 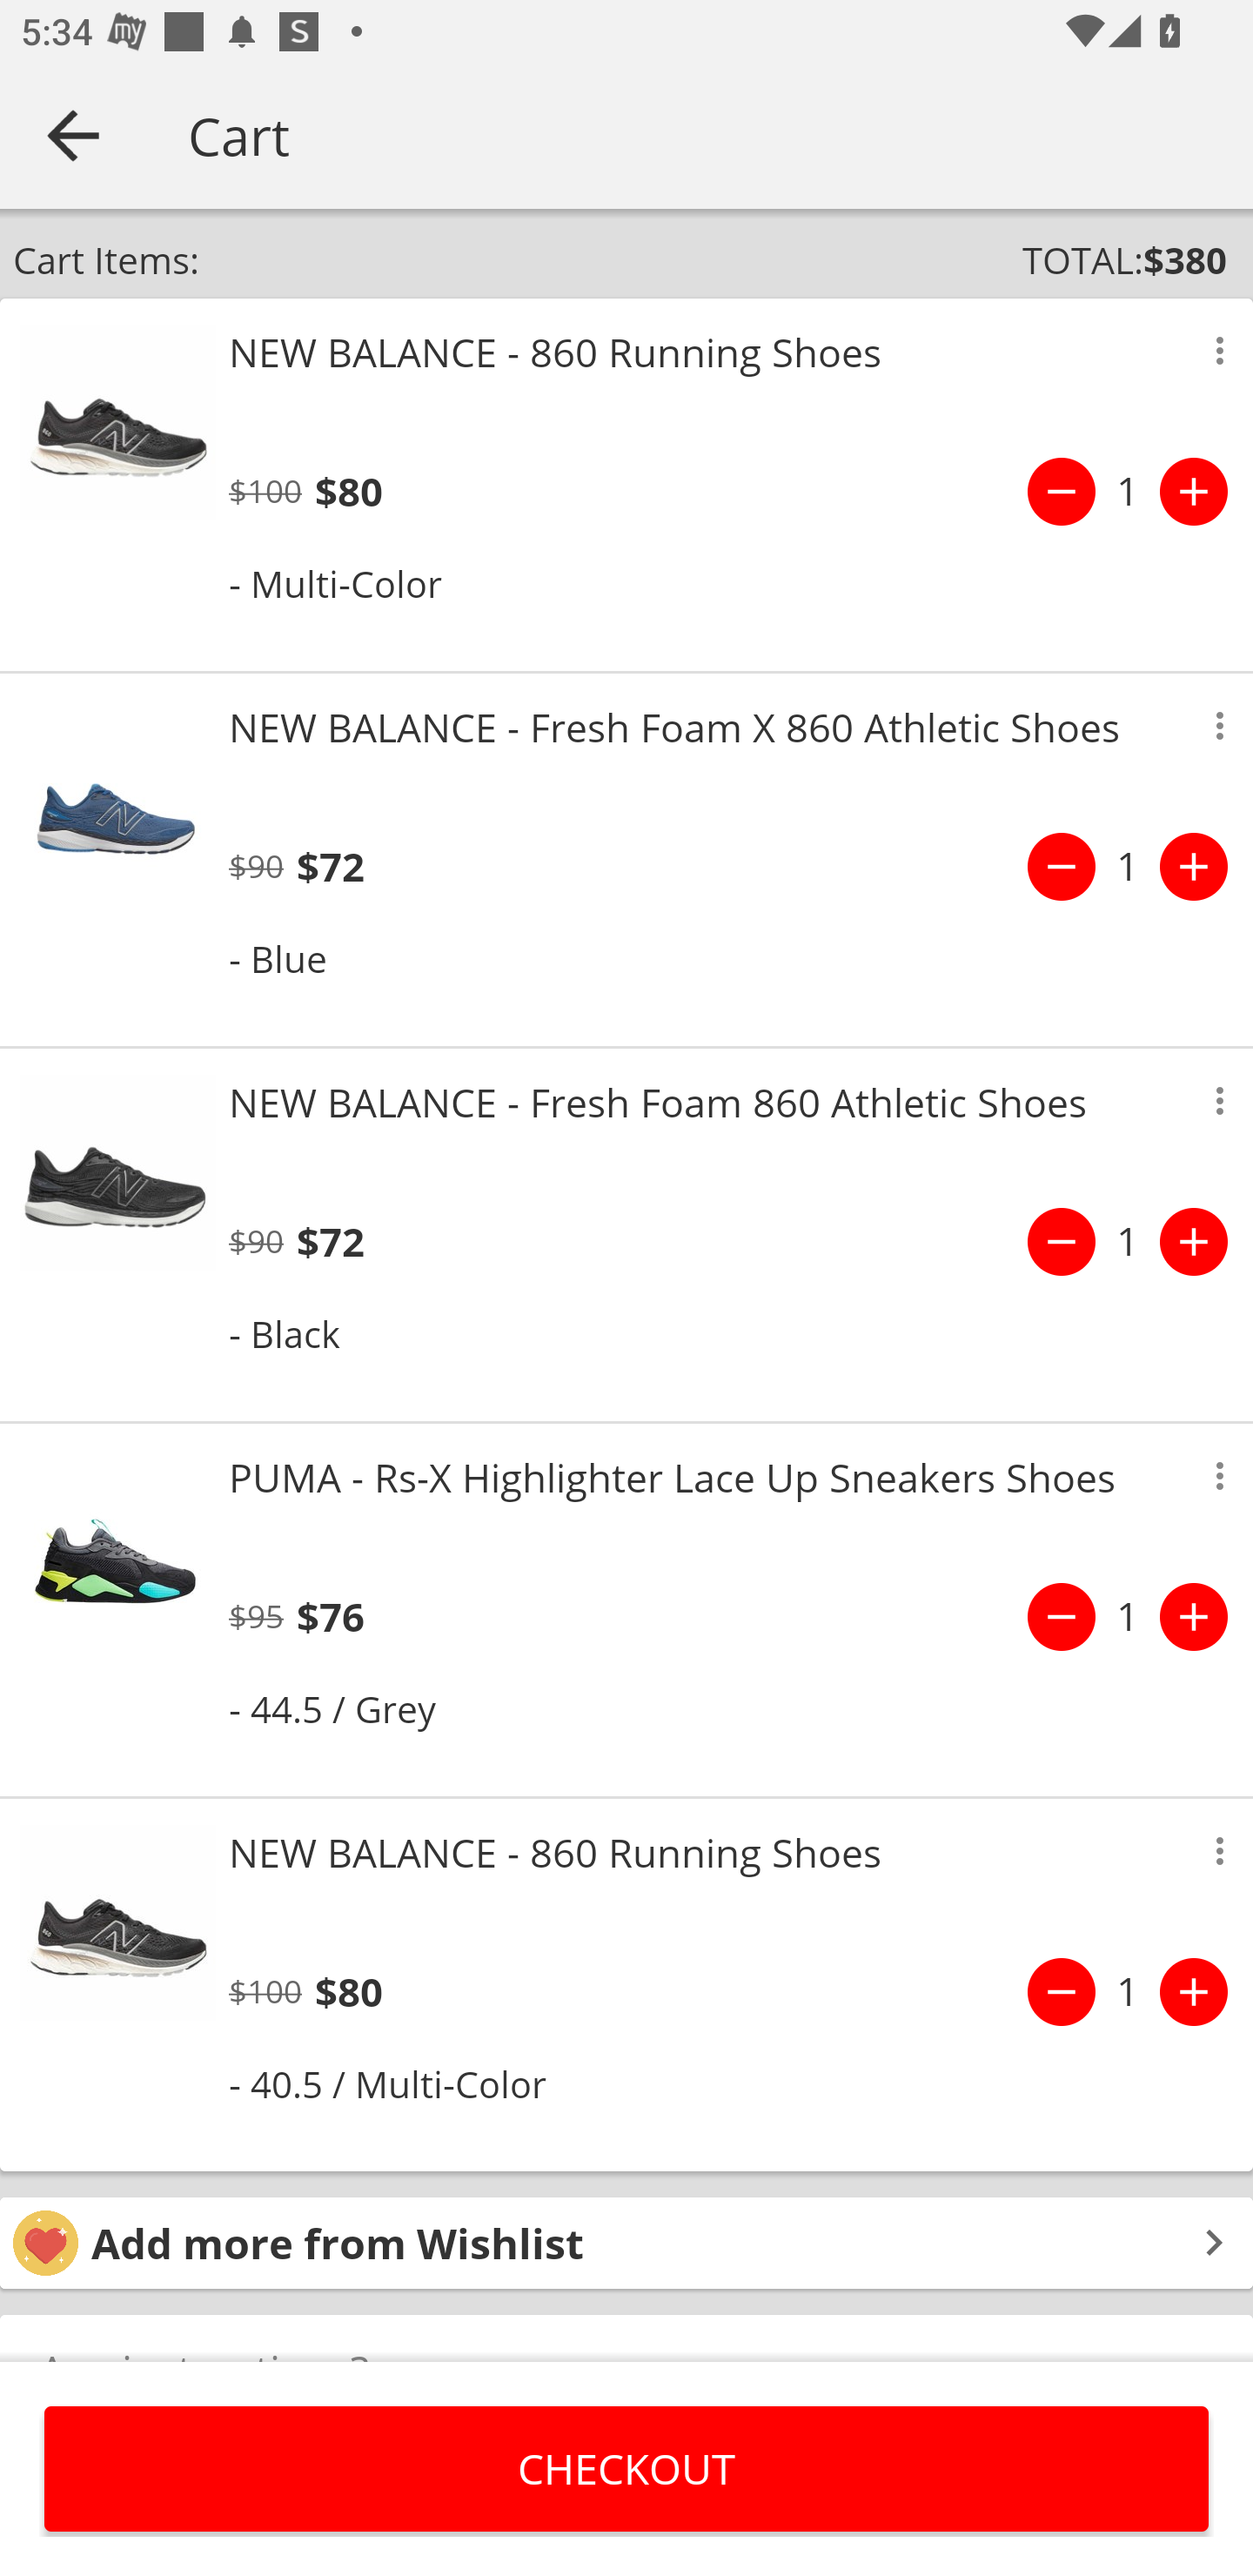 What do you see at coordinates (1128, 1617) in the screenshot?
I see `1` at bounding box center [1128, 1617].